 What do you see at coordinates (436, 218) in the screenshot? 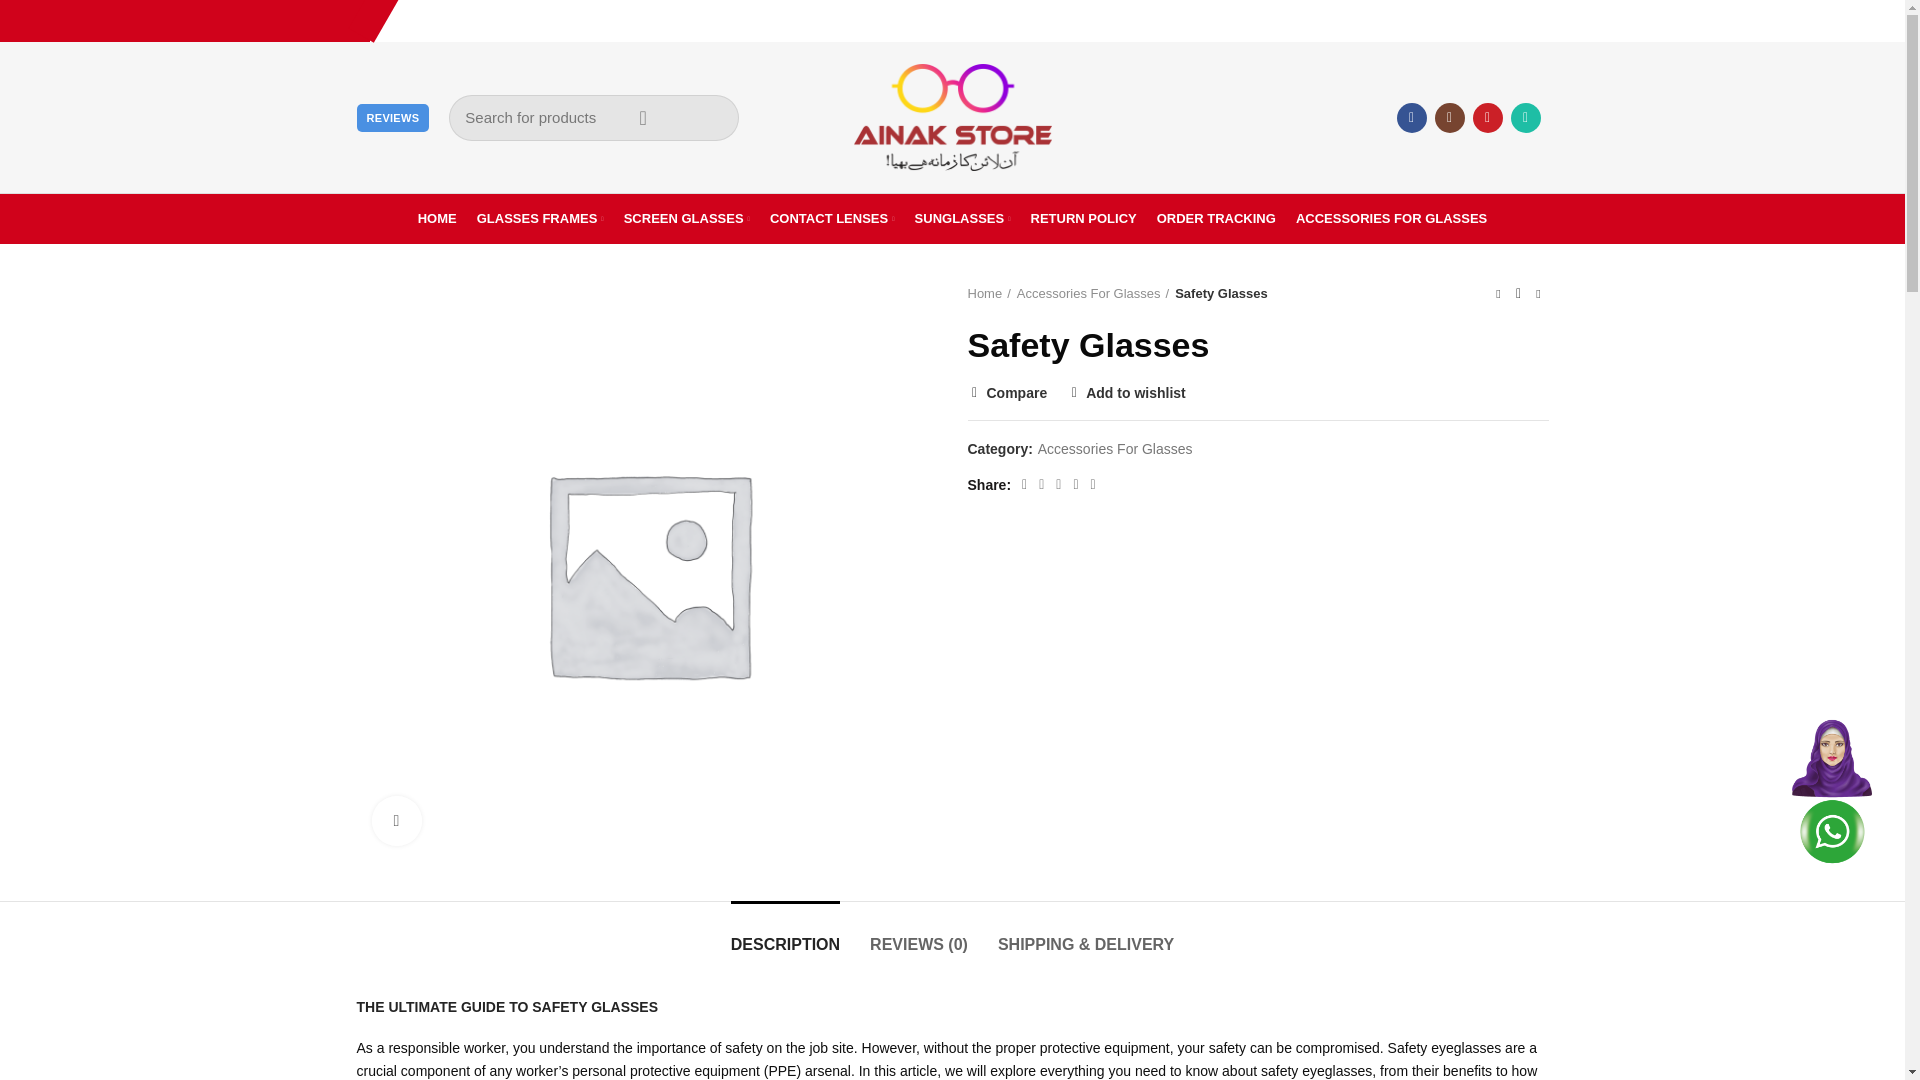
I see `HOME` at bounding box center [436, 218].